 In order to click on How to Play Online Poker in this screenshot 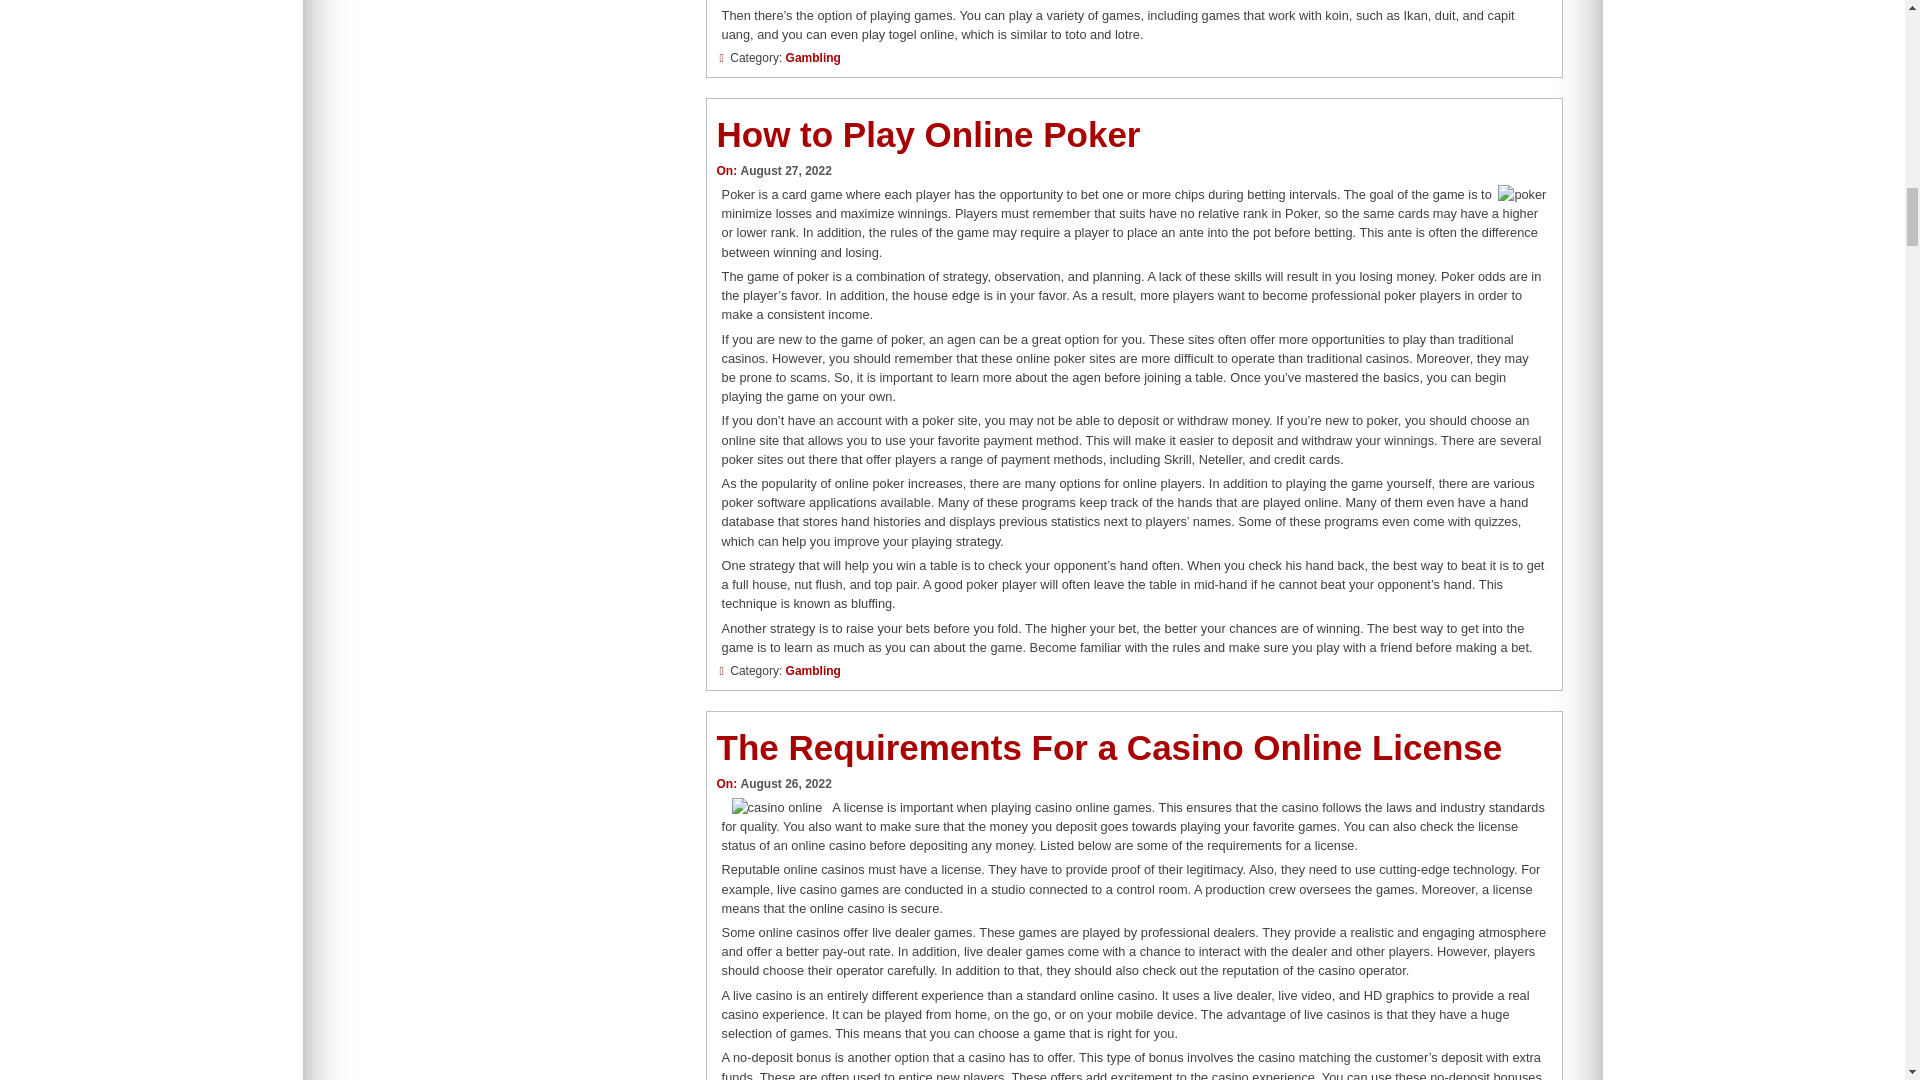, I will do `click(928, 134)`.